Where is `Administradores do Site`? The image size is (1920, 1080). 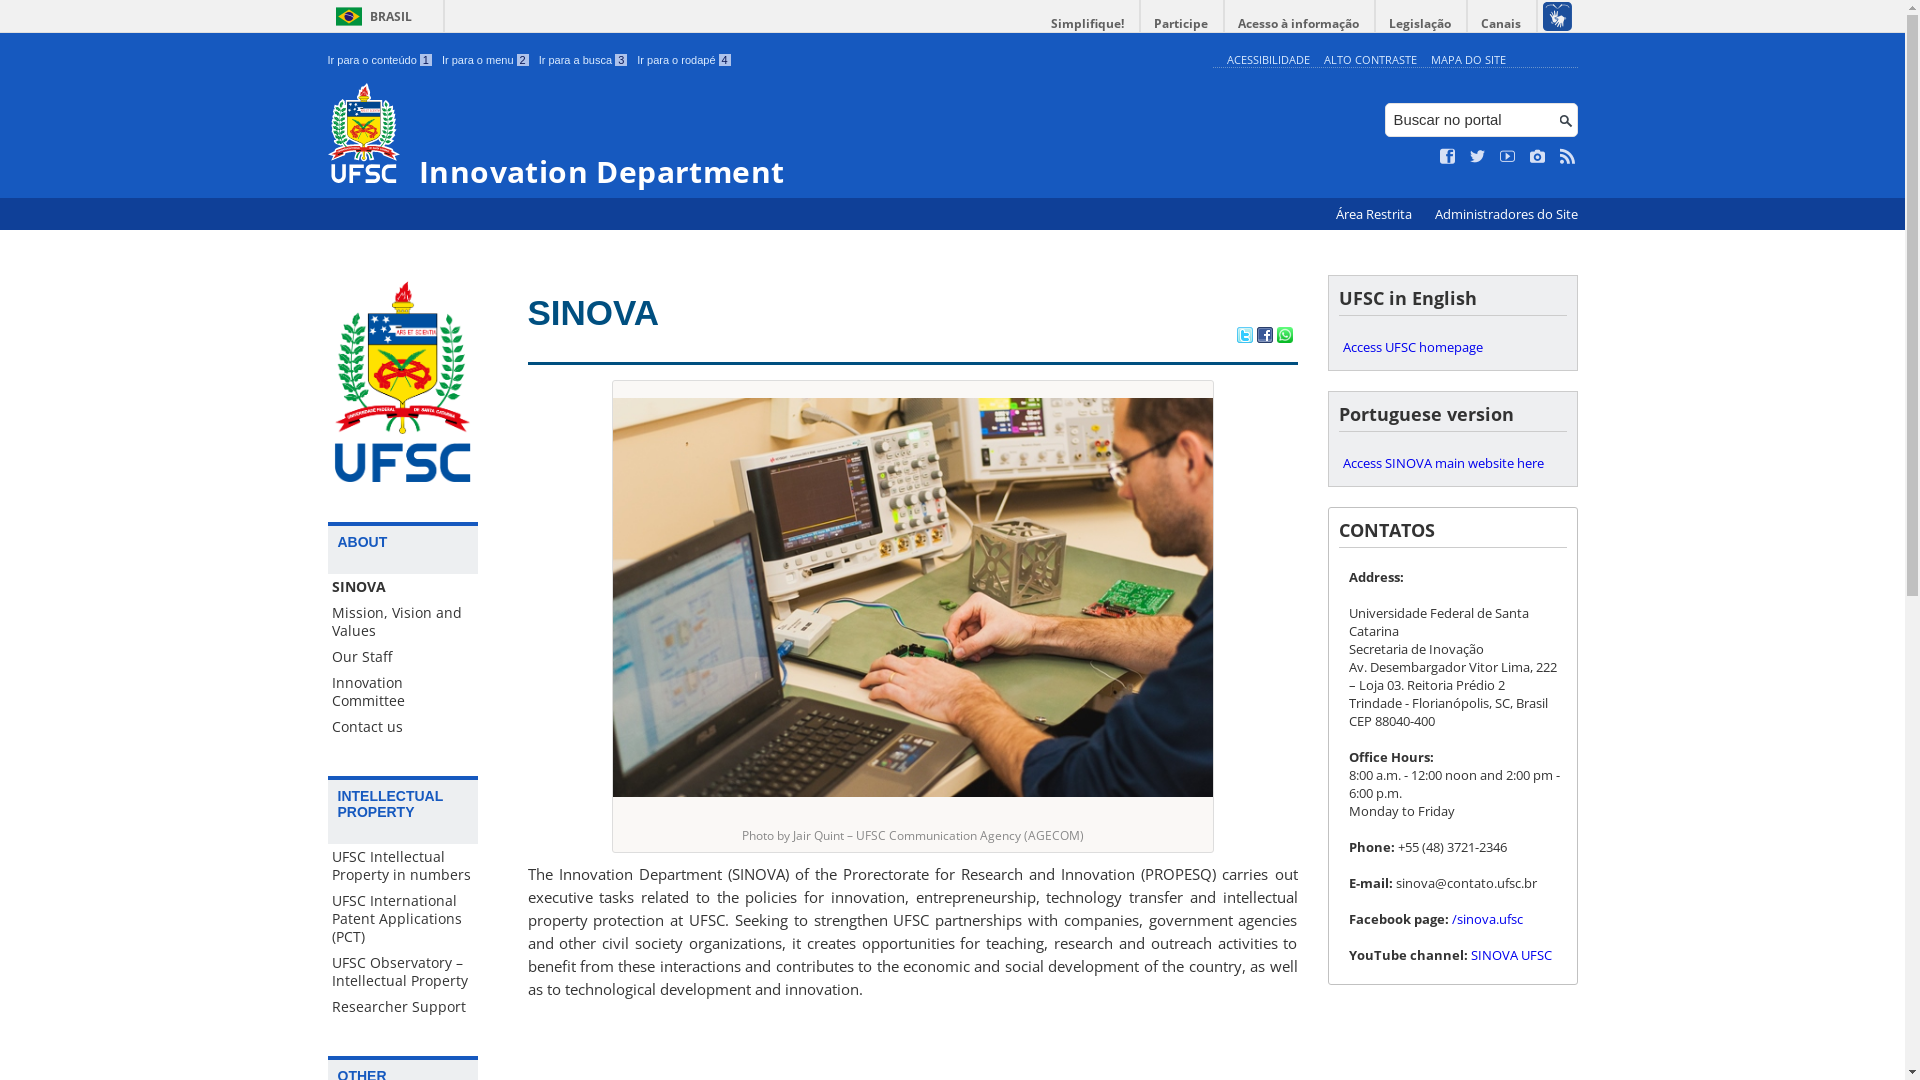 Administradores do Site is located at coordinates (1506, 214).